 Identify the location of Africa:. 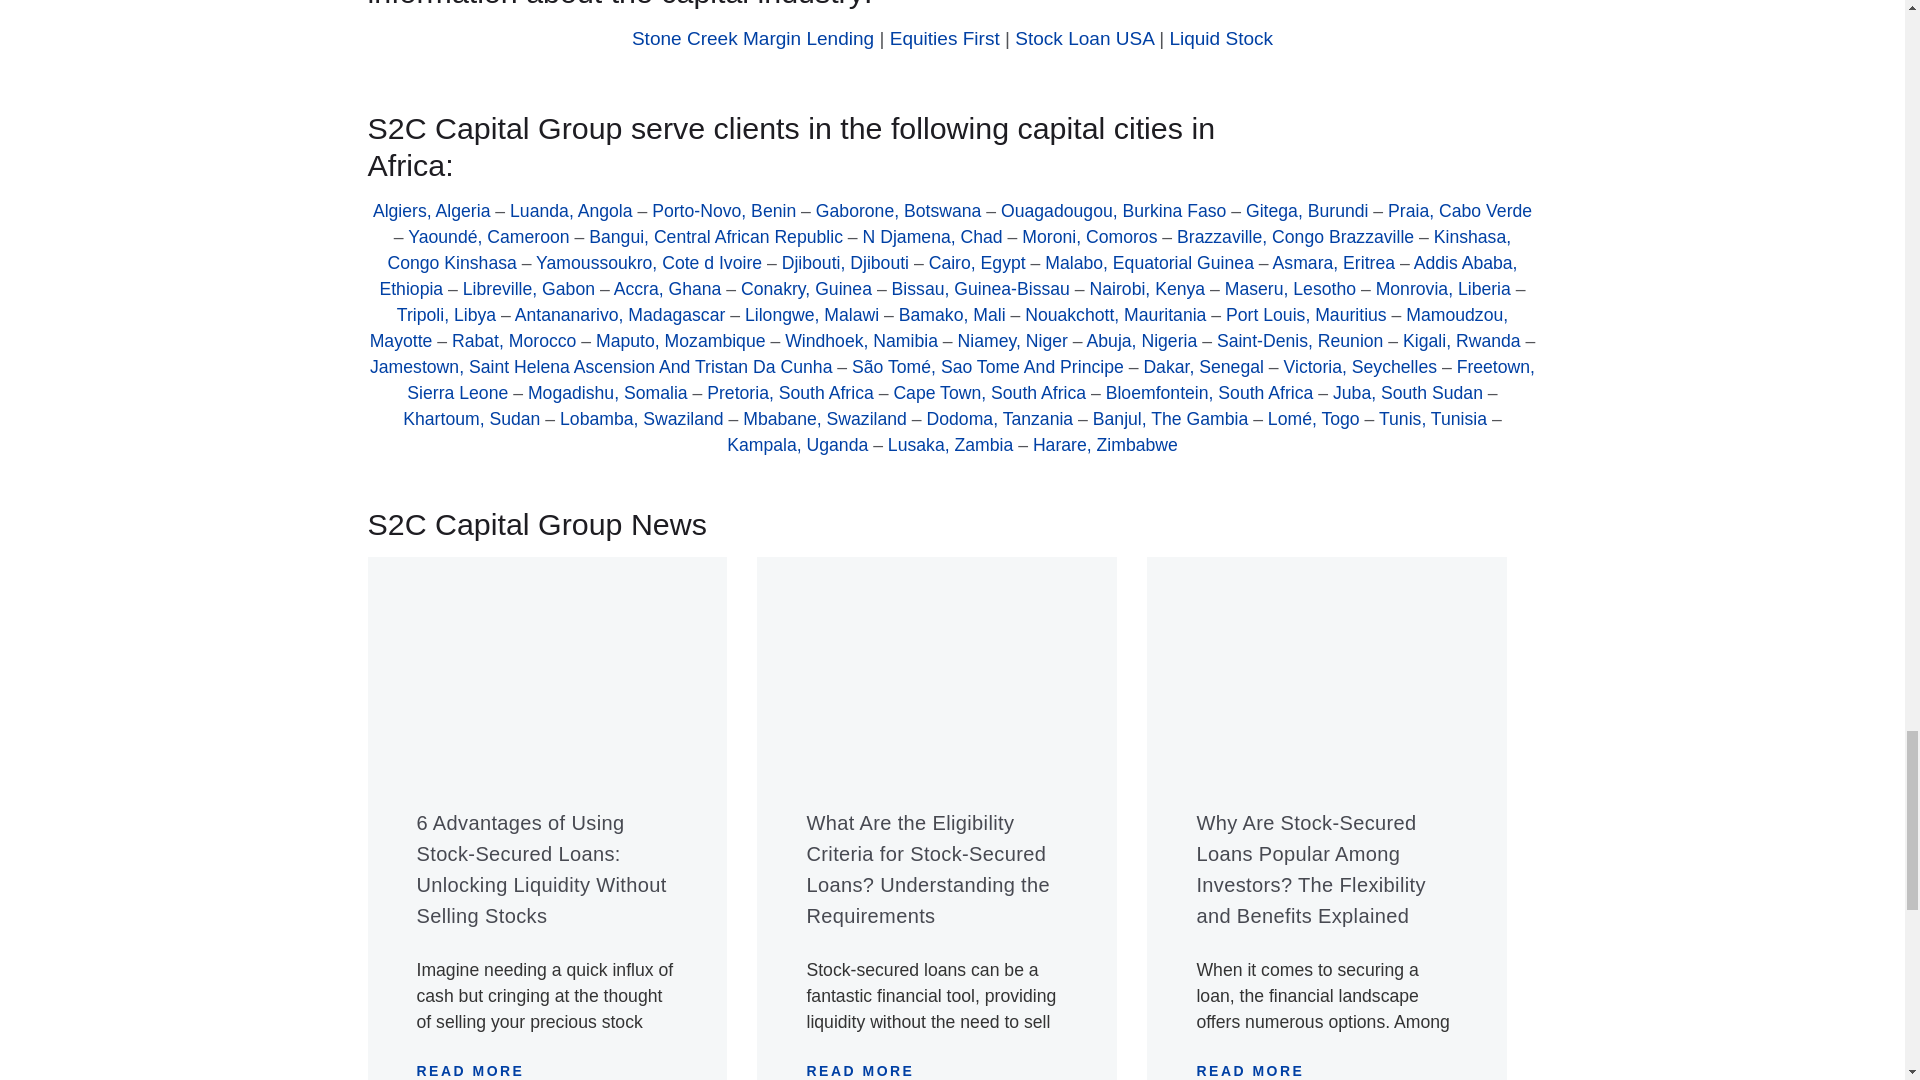
(952, 164).